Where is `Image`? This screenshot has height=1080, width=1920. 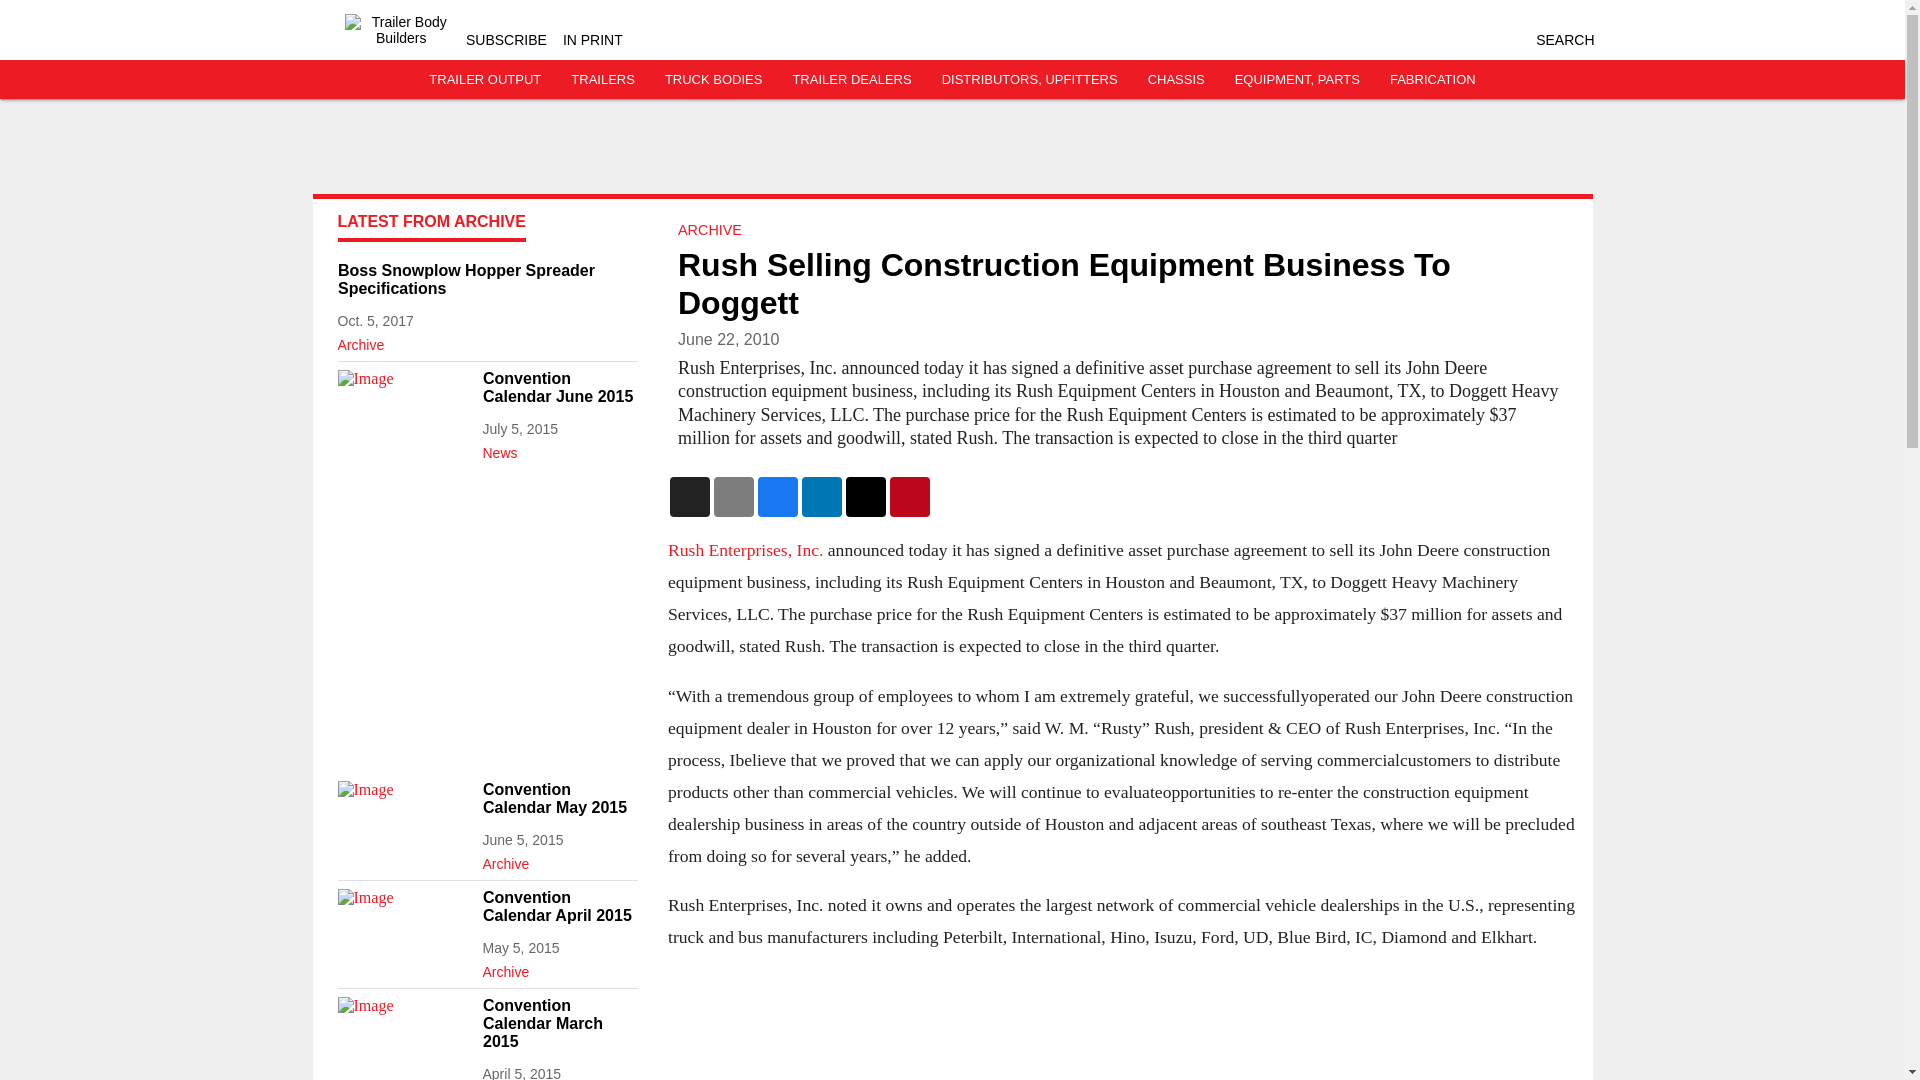 Image is located at coordinates (404, 407).